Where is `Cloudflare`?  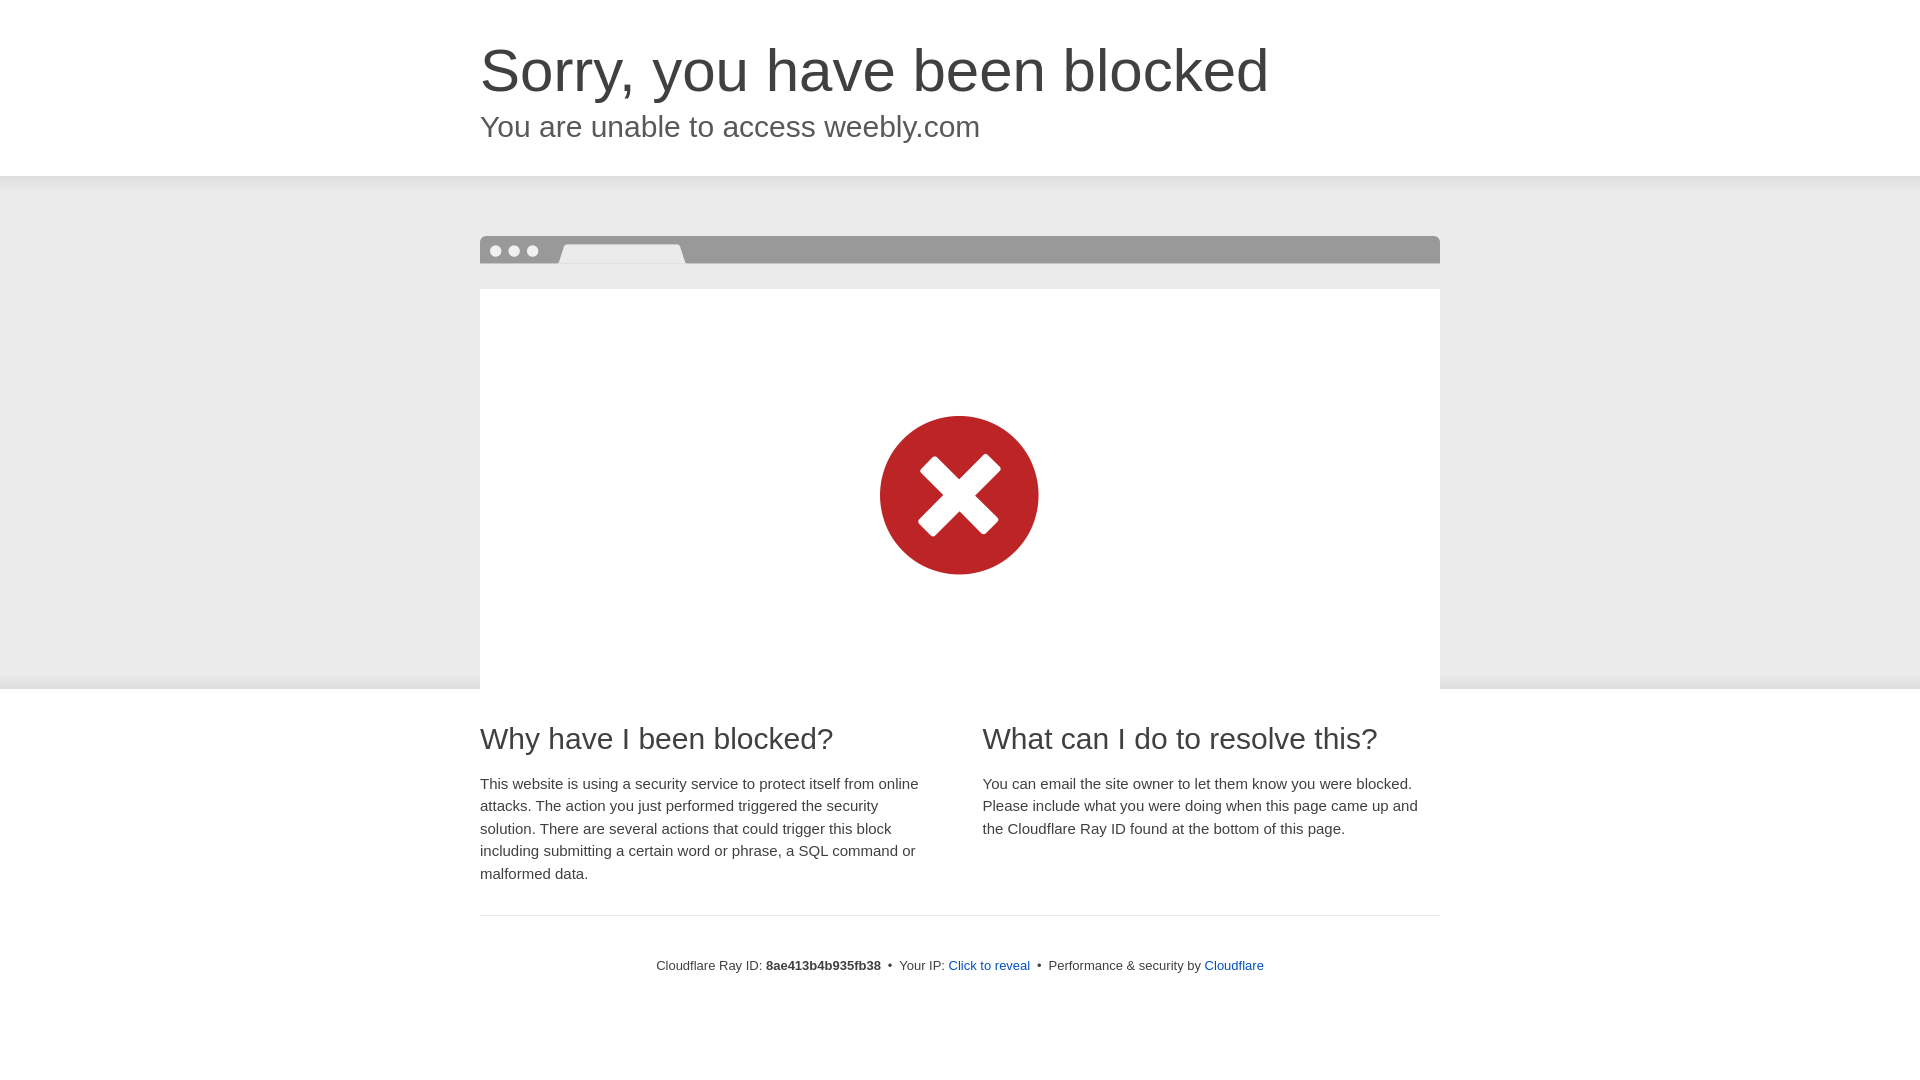 Cloudflare is located at coordinates (1234, 965).